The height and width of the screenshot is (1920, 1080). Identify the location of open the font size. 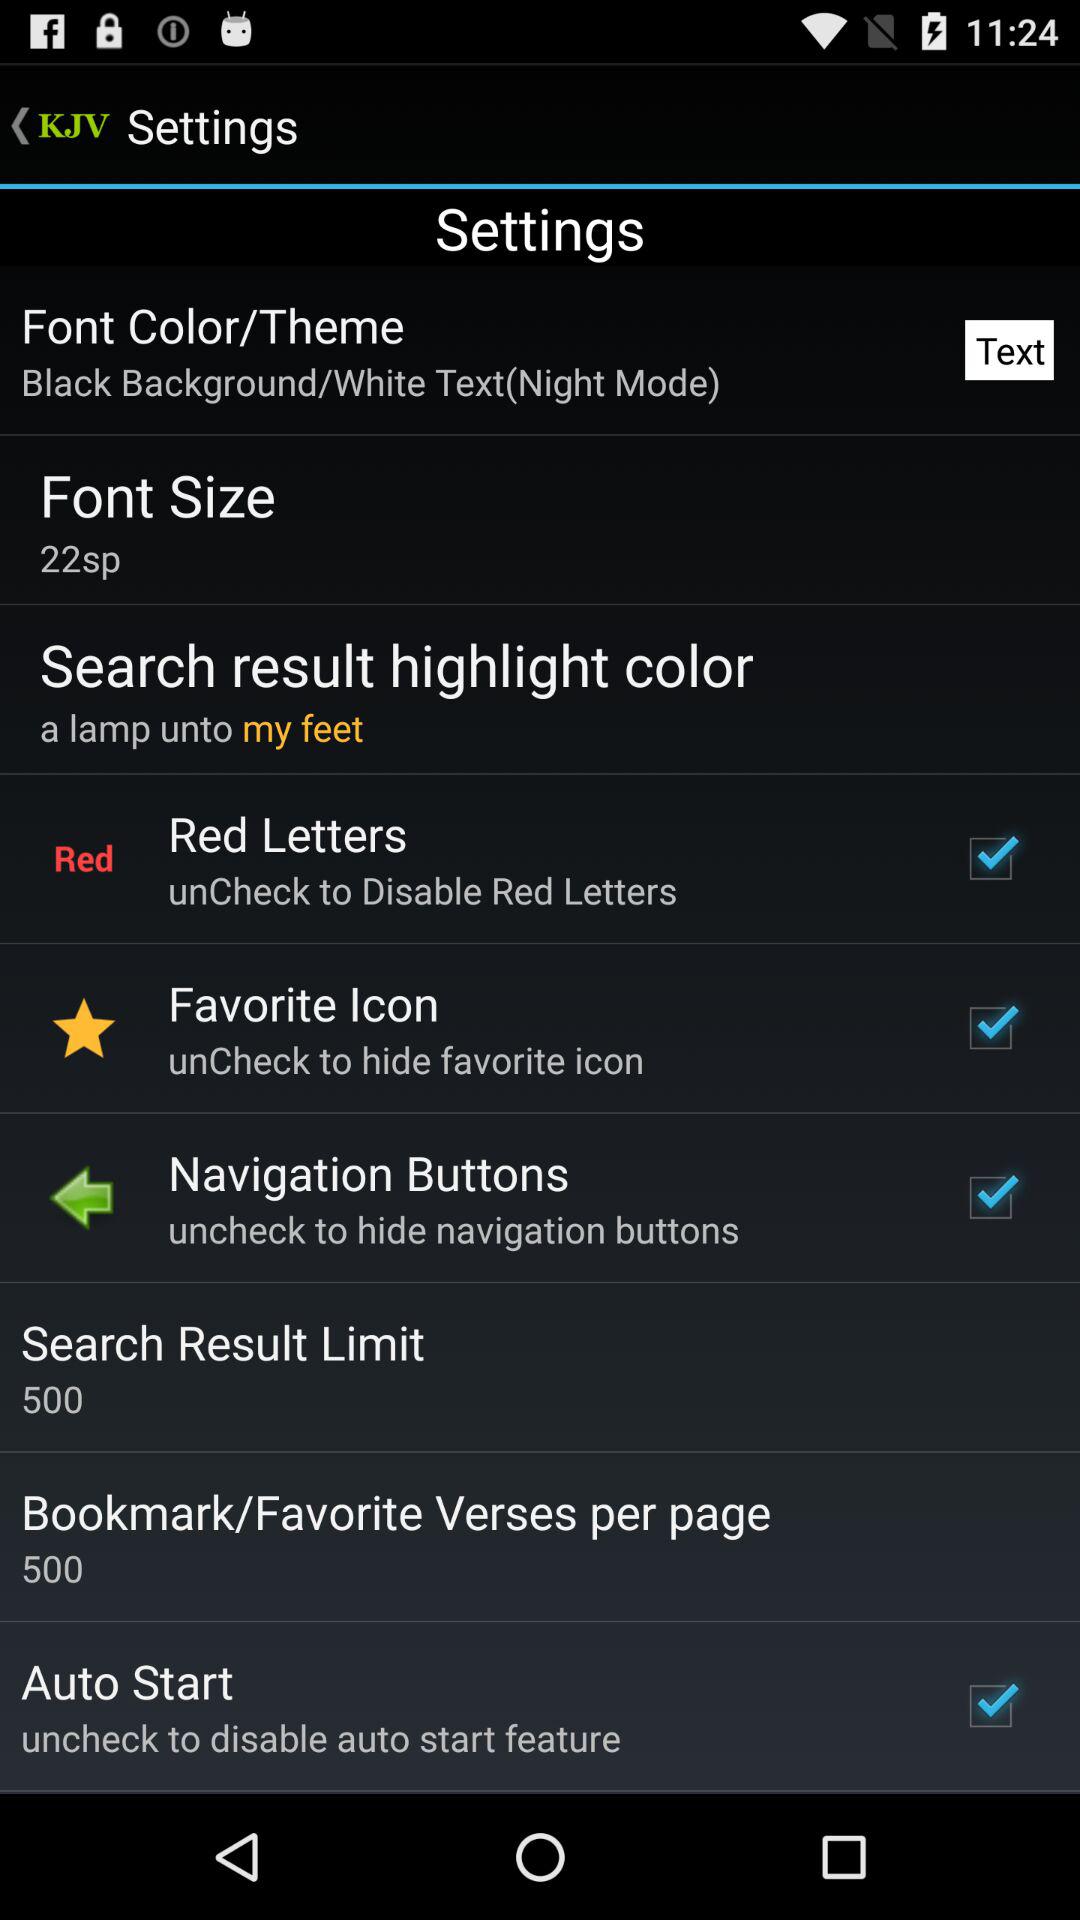
(158, 494).